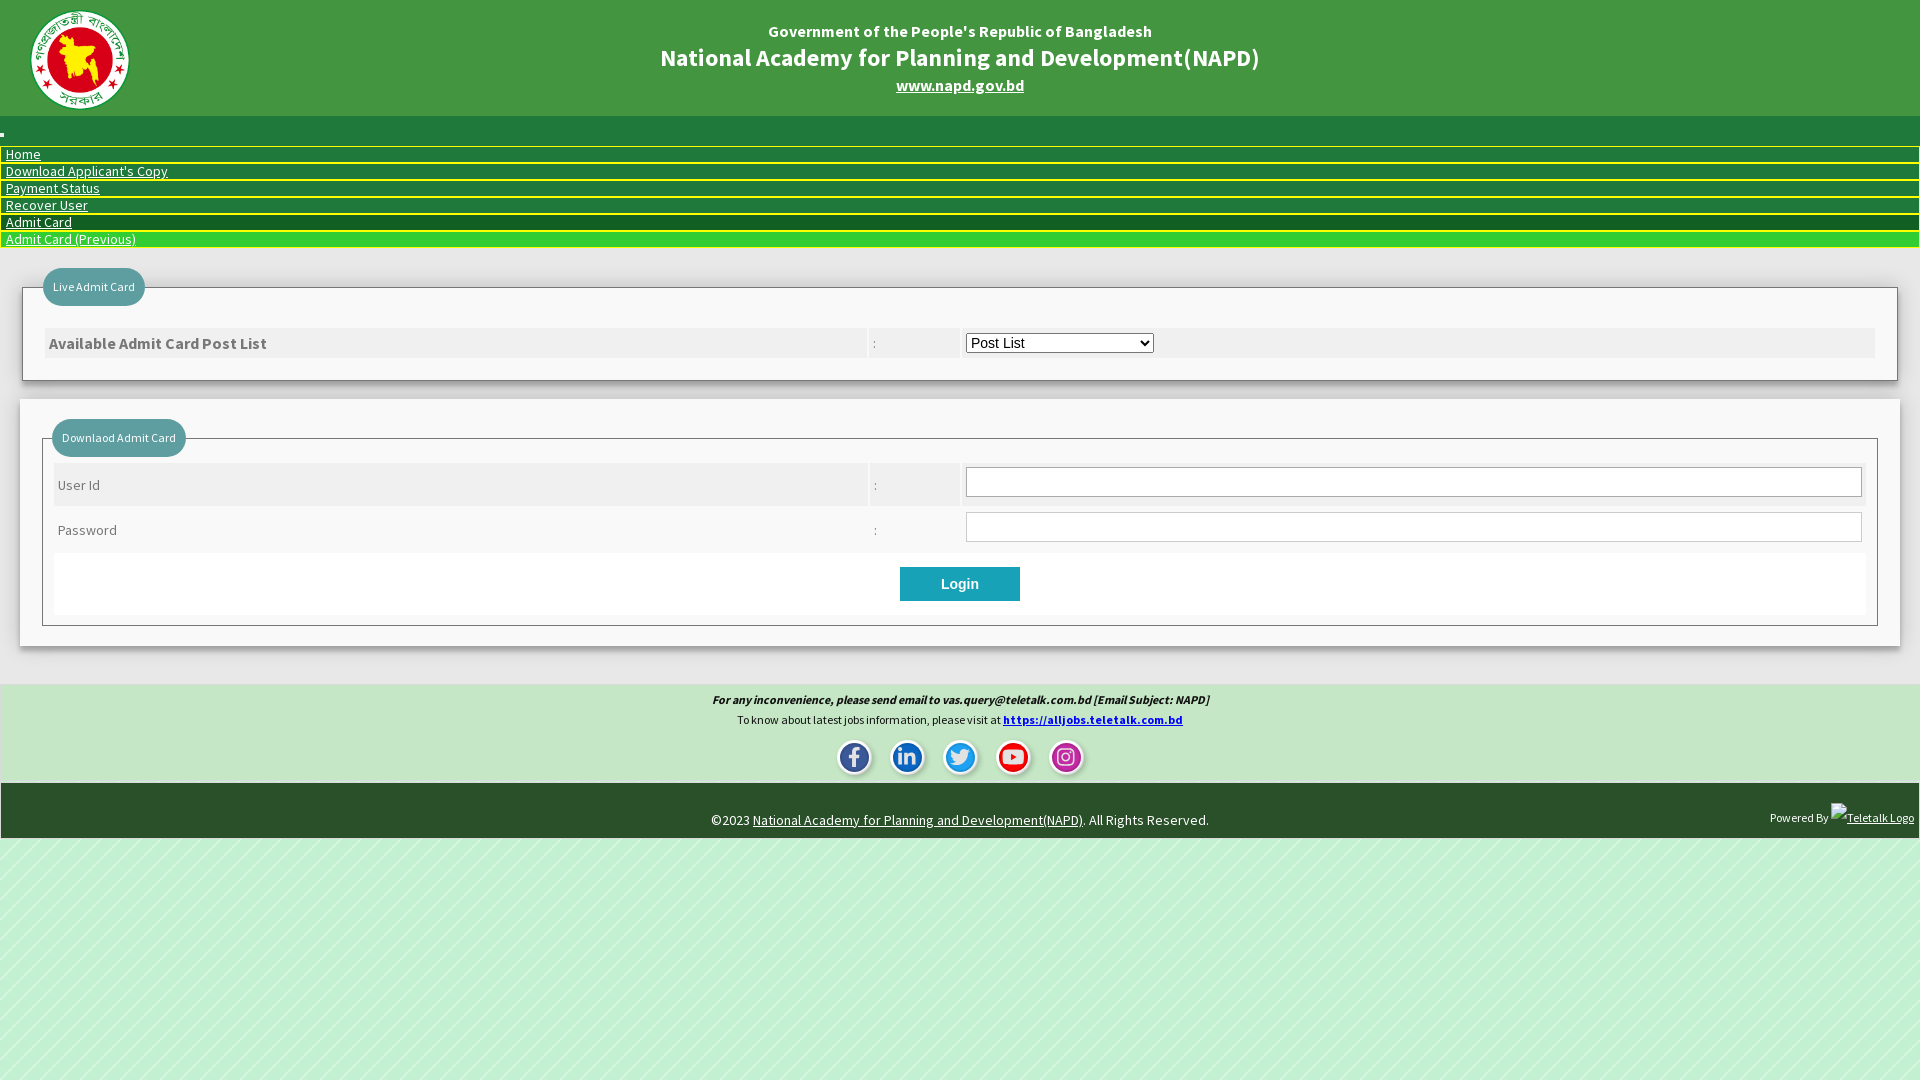  Describe the element at coordinates (1092, 720) in the screenshot. I see `https://alljobs.teletalk.com.bd` at that location.